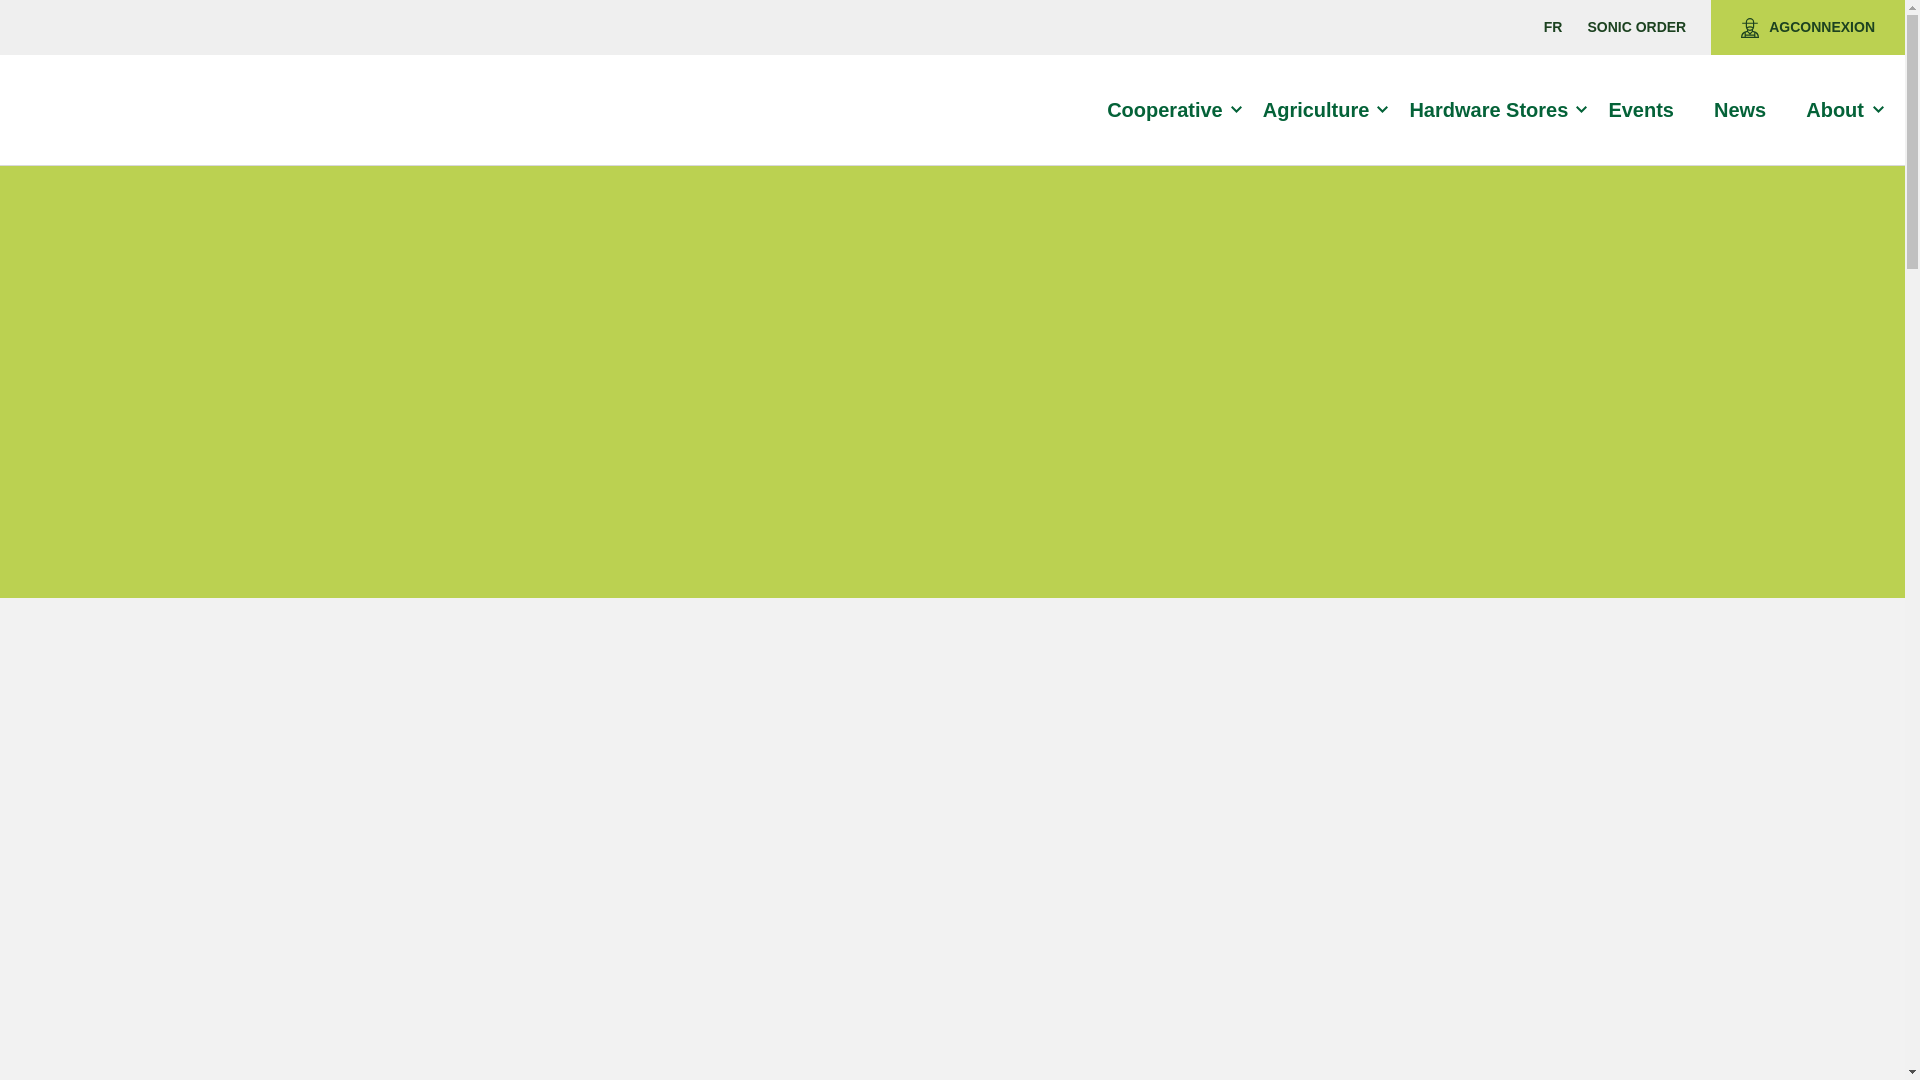 The image size is (1920, 1080). What do you see at coordinates (1636, 27) in the screenshot?
I see `SONIC ORDER` at bounding box center [1636, 27].